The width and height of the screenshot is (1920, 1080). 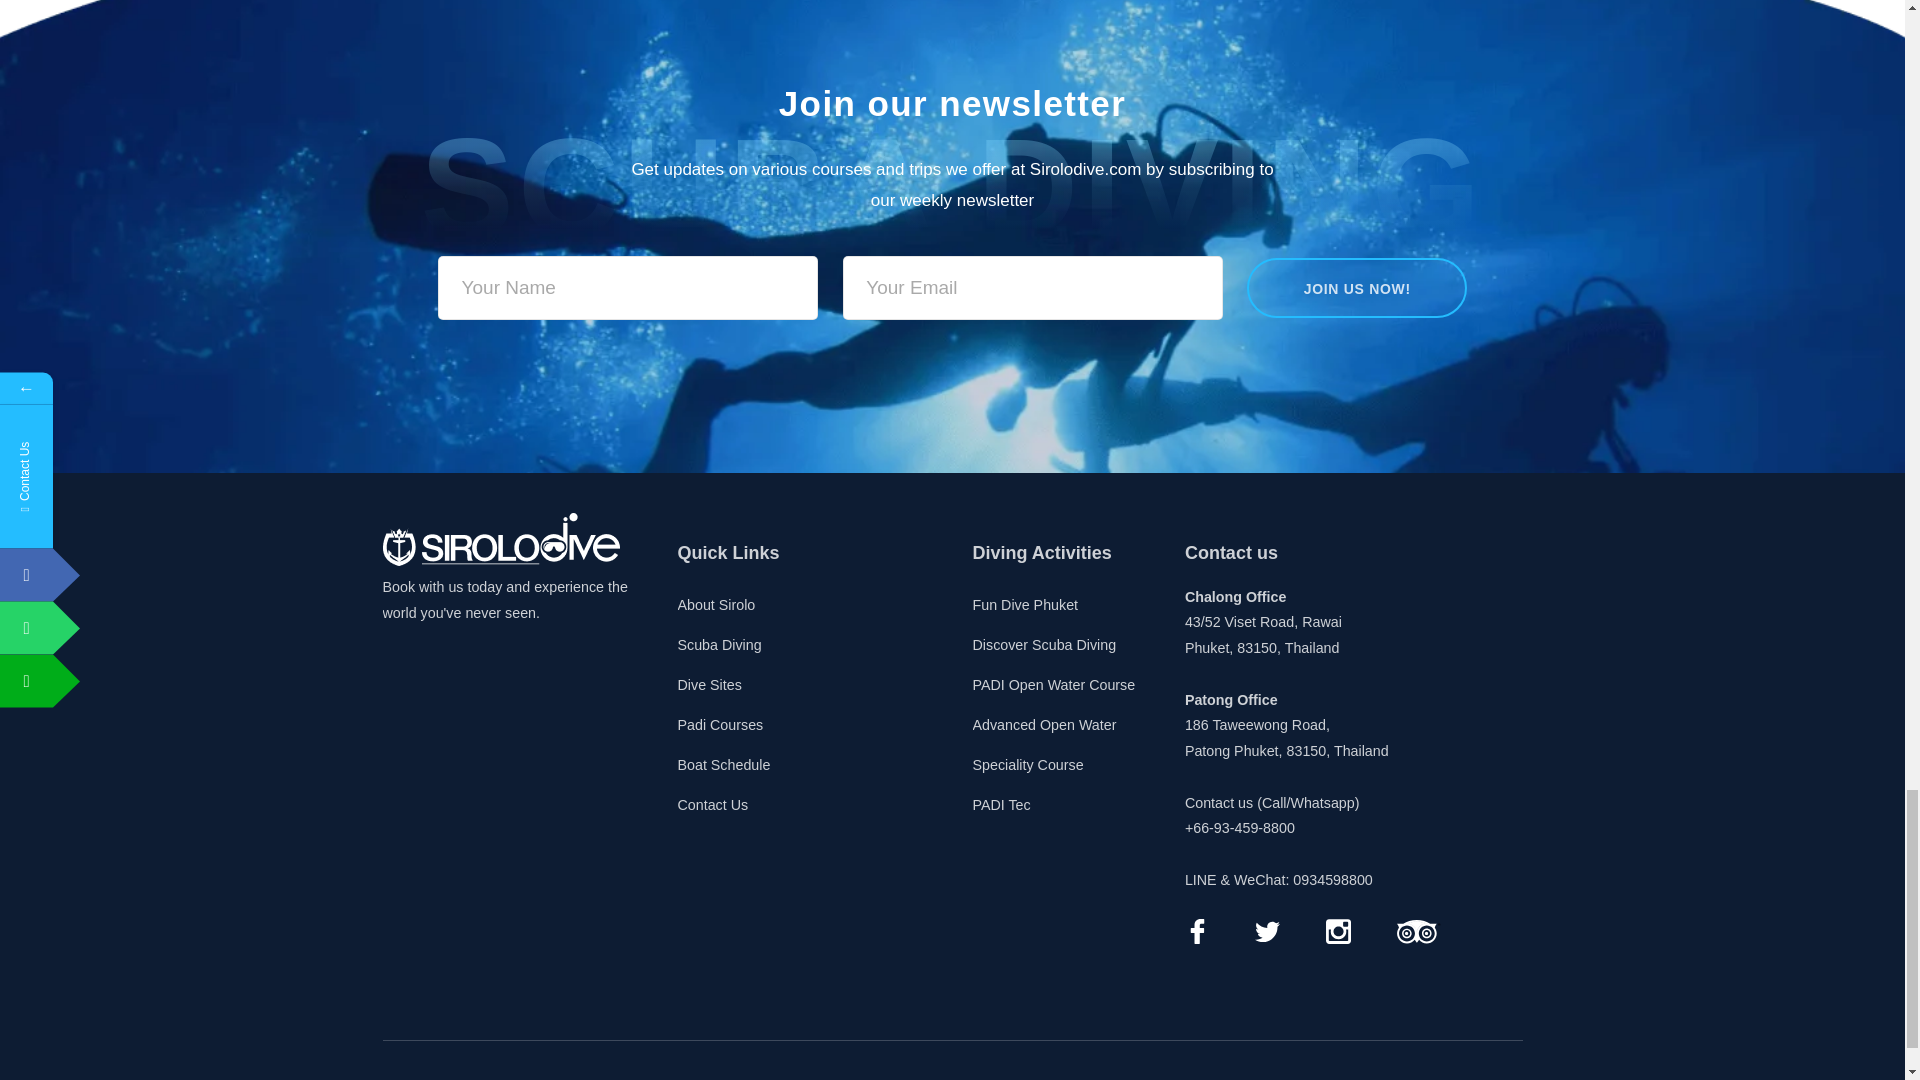 I want to click on join us now!, so click(x=1356, y=288).